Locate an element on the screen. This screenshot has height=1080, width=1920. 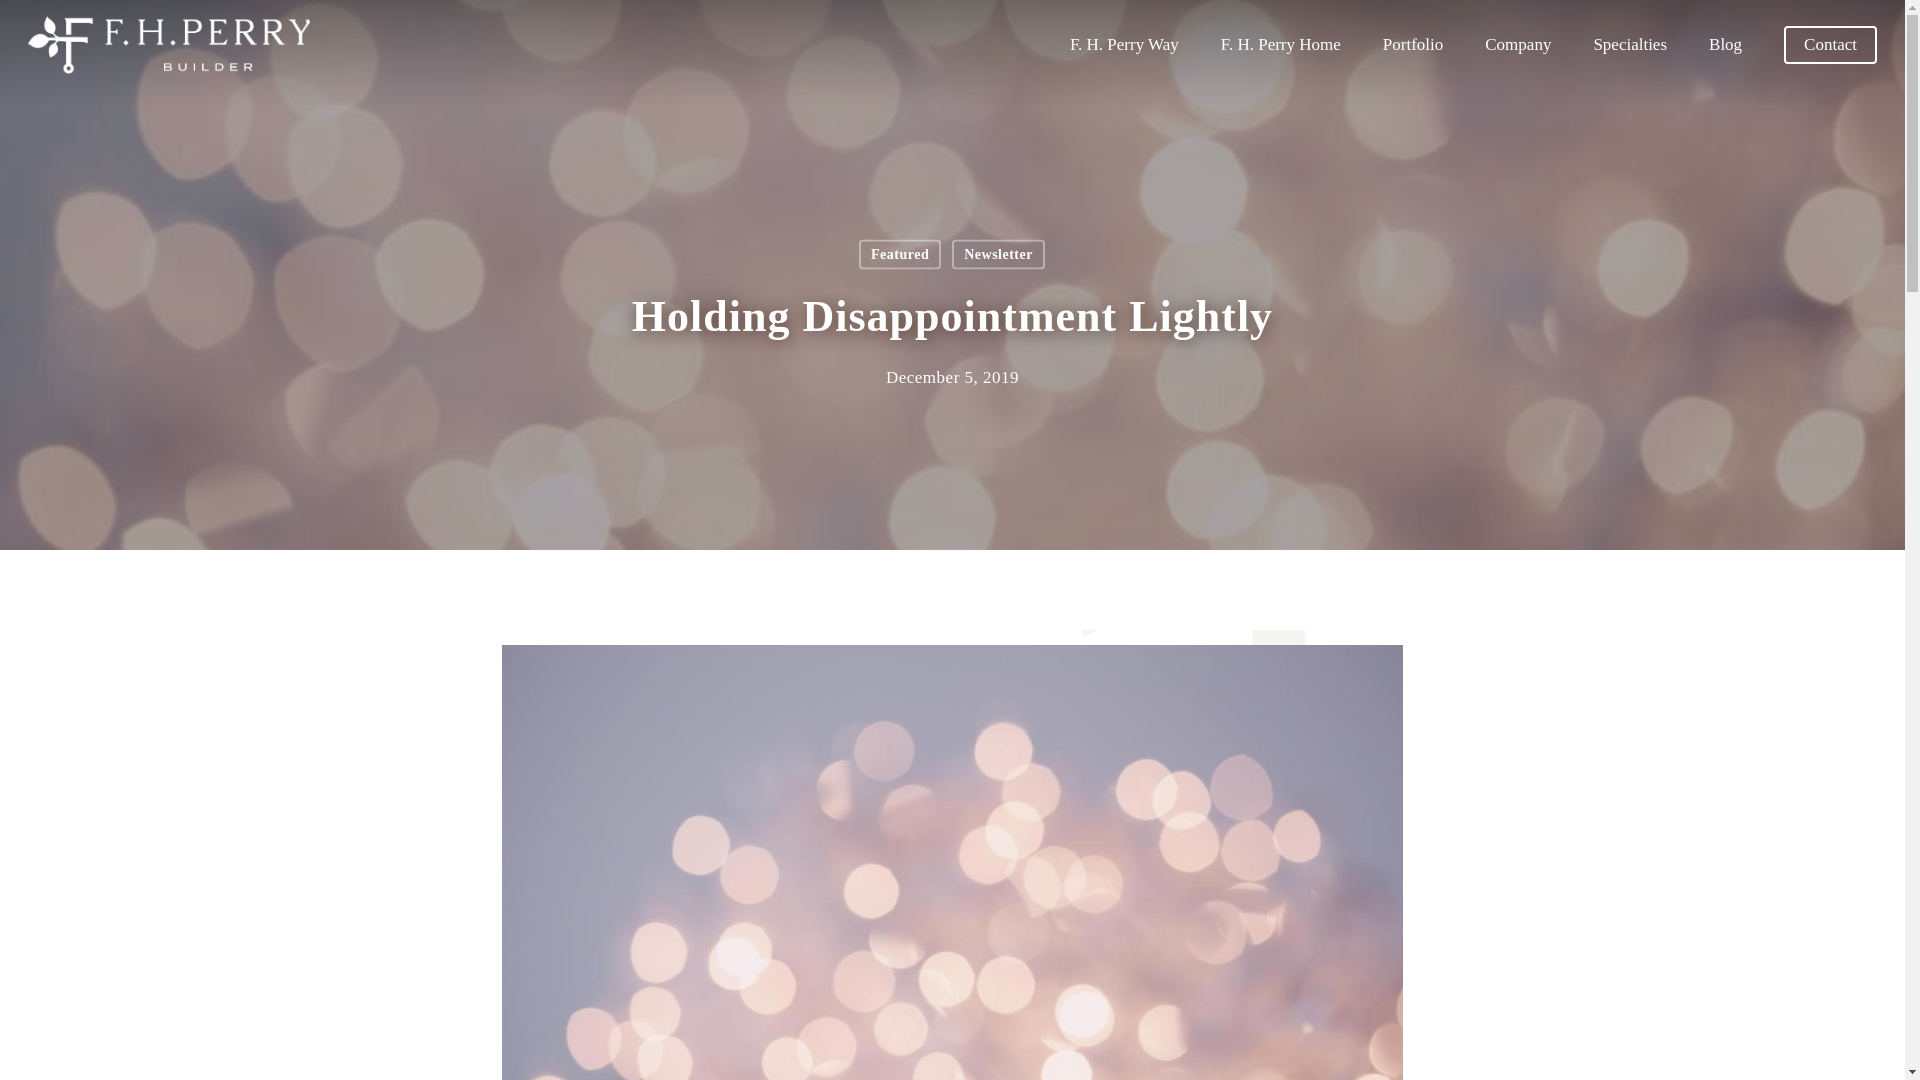
F. H. Perry Home is located at coordinates (1280, 44).